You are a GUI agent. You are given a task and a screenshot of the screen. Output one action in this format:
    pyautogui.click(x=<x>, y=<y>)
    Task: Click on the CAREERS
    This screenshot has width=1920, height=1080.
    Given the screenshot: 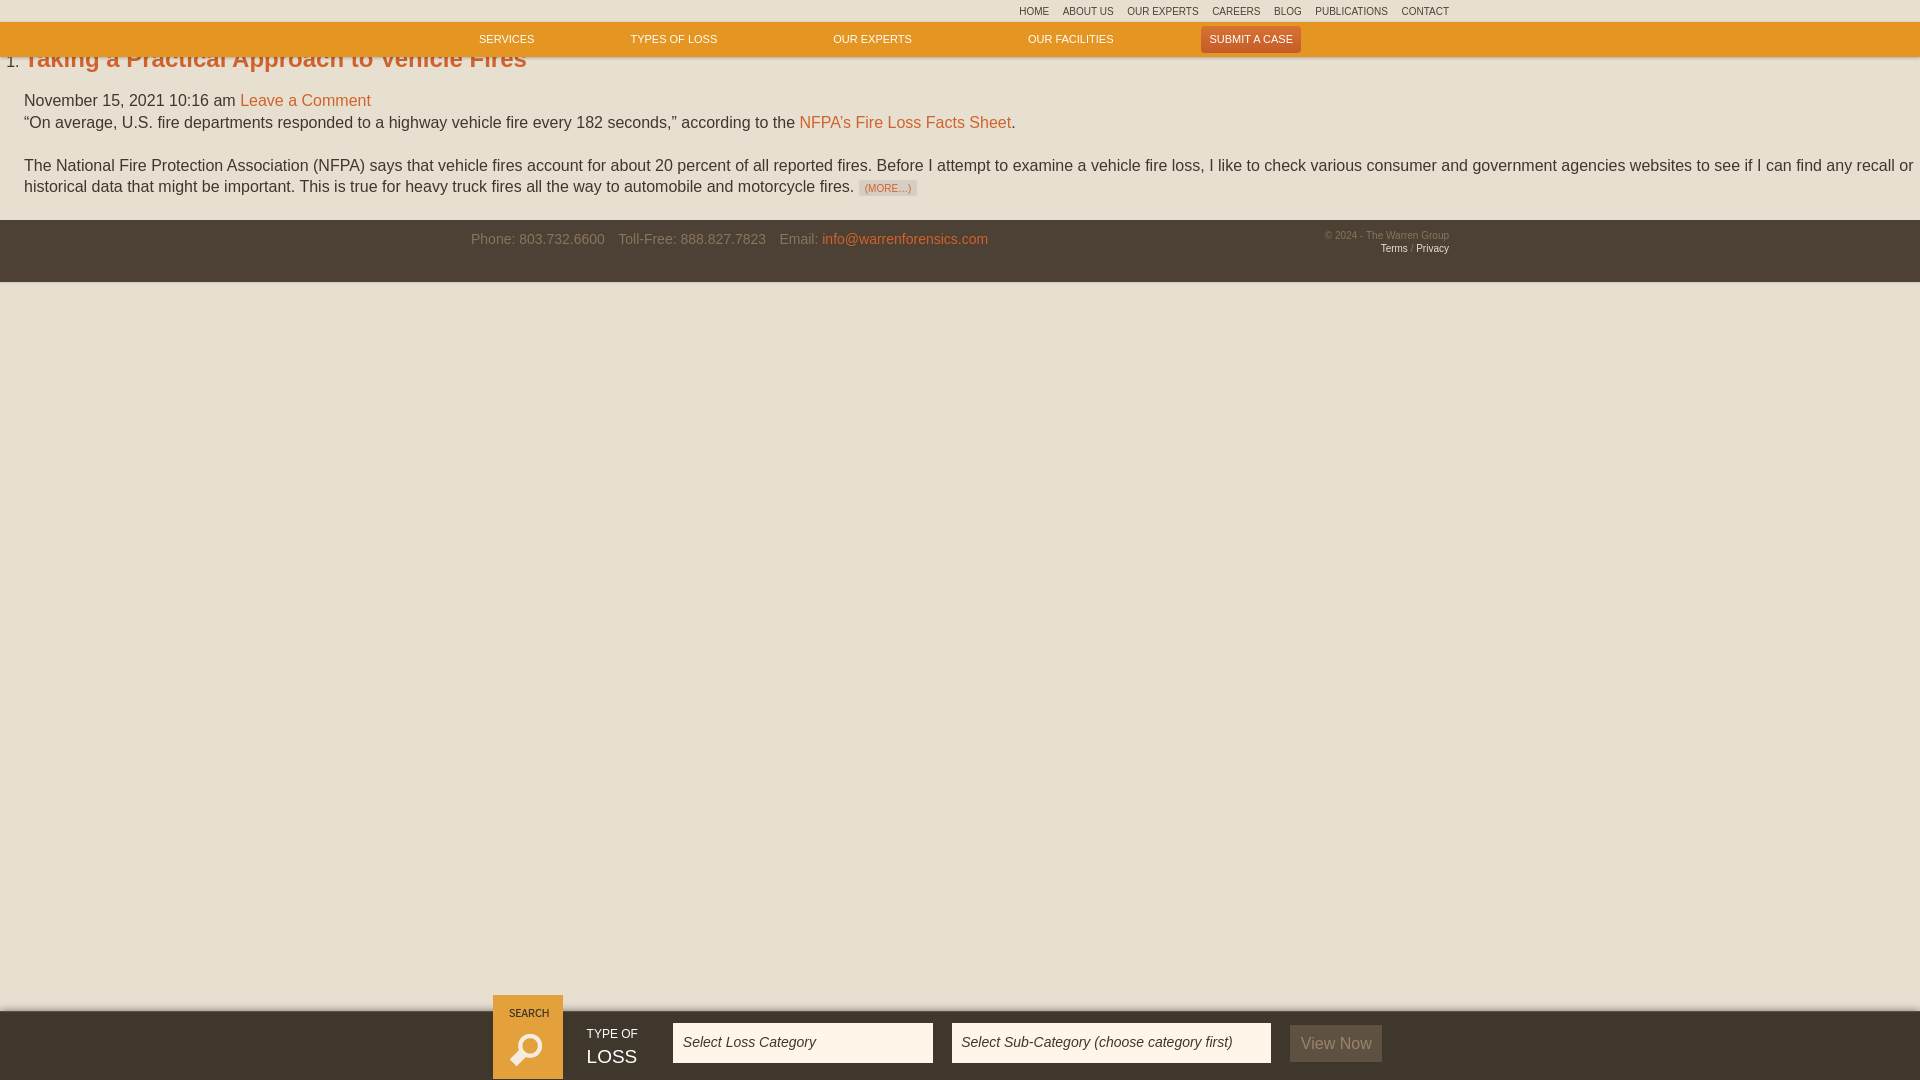 What is the action you would take?
    pyautogui.click(x=1235, y=10)
    